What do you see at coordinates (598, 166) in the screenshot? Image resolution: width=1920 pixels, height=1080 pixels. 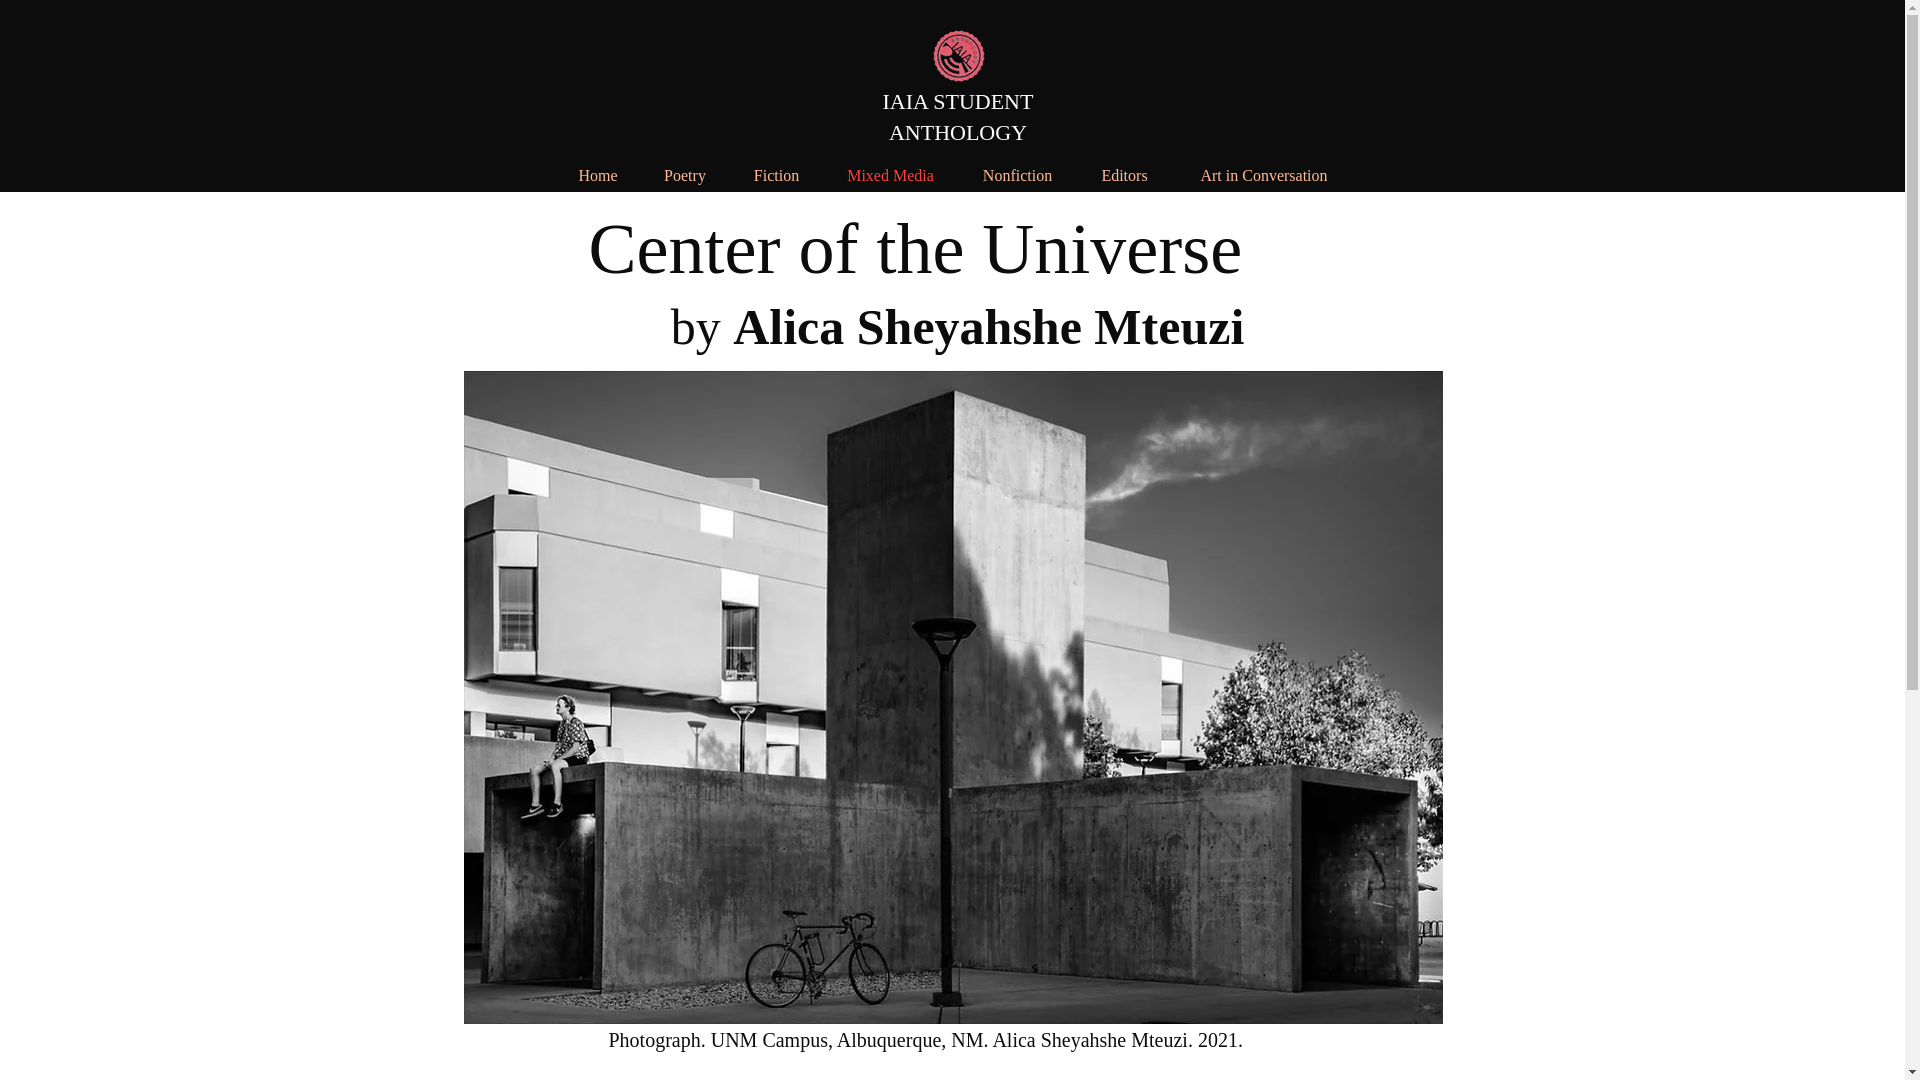 I see `Home` at bounding box center [598, 166].